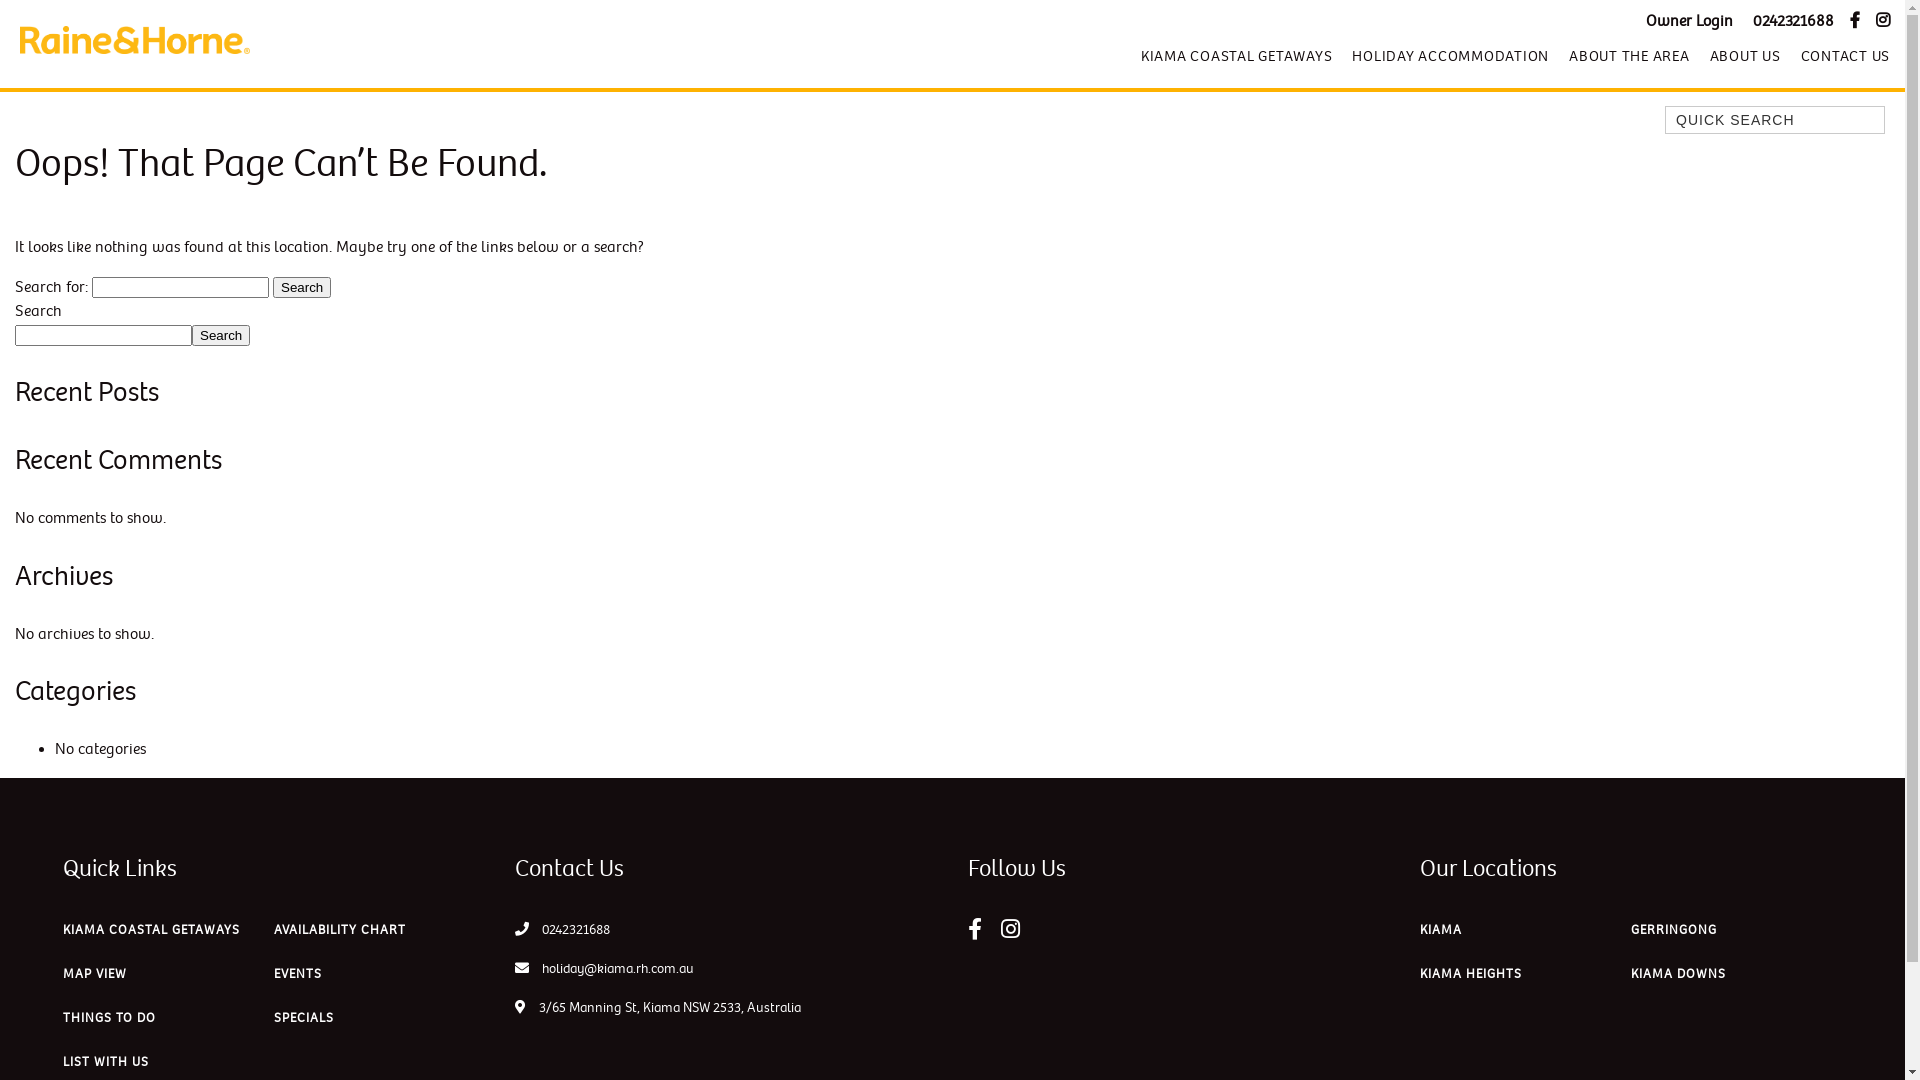 The height and width of the screenshot is (1080, 1920). Describe the element at coordinates (1794, 22) in the screenshot. I see `0242321688` at that location.